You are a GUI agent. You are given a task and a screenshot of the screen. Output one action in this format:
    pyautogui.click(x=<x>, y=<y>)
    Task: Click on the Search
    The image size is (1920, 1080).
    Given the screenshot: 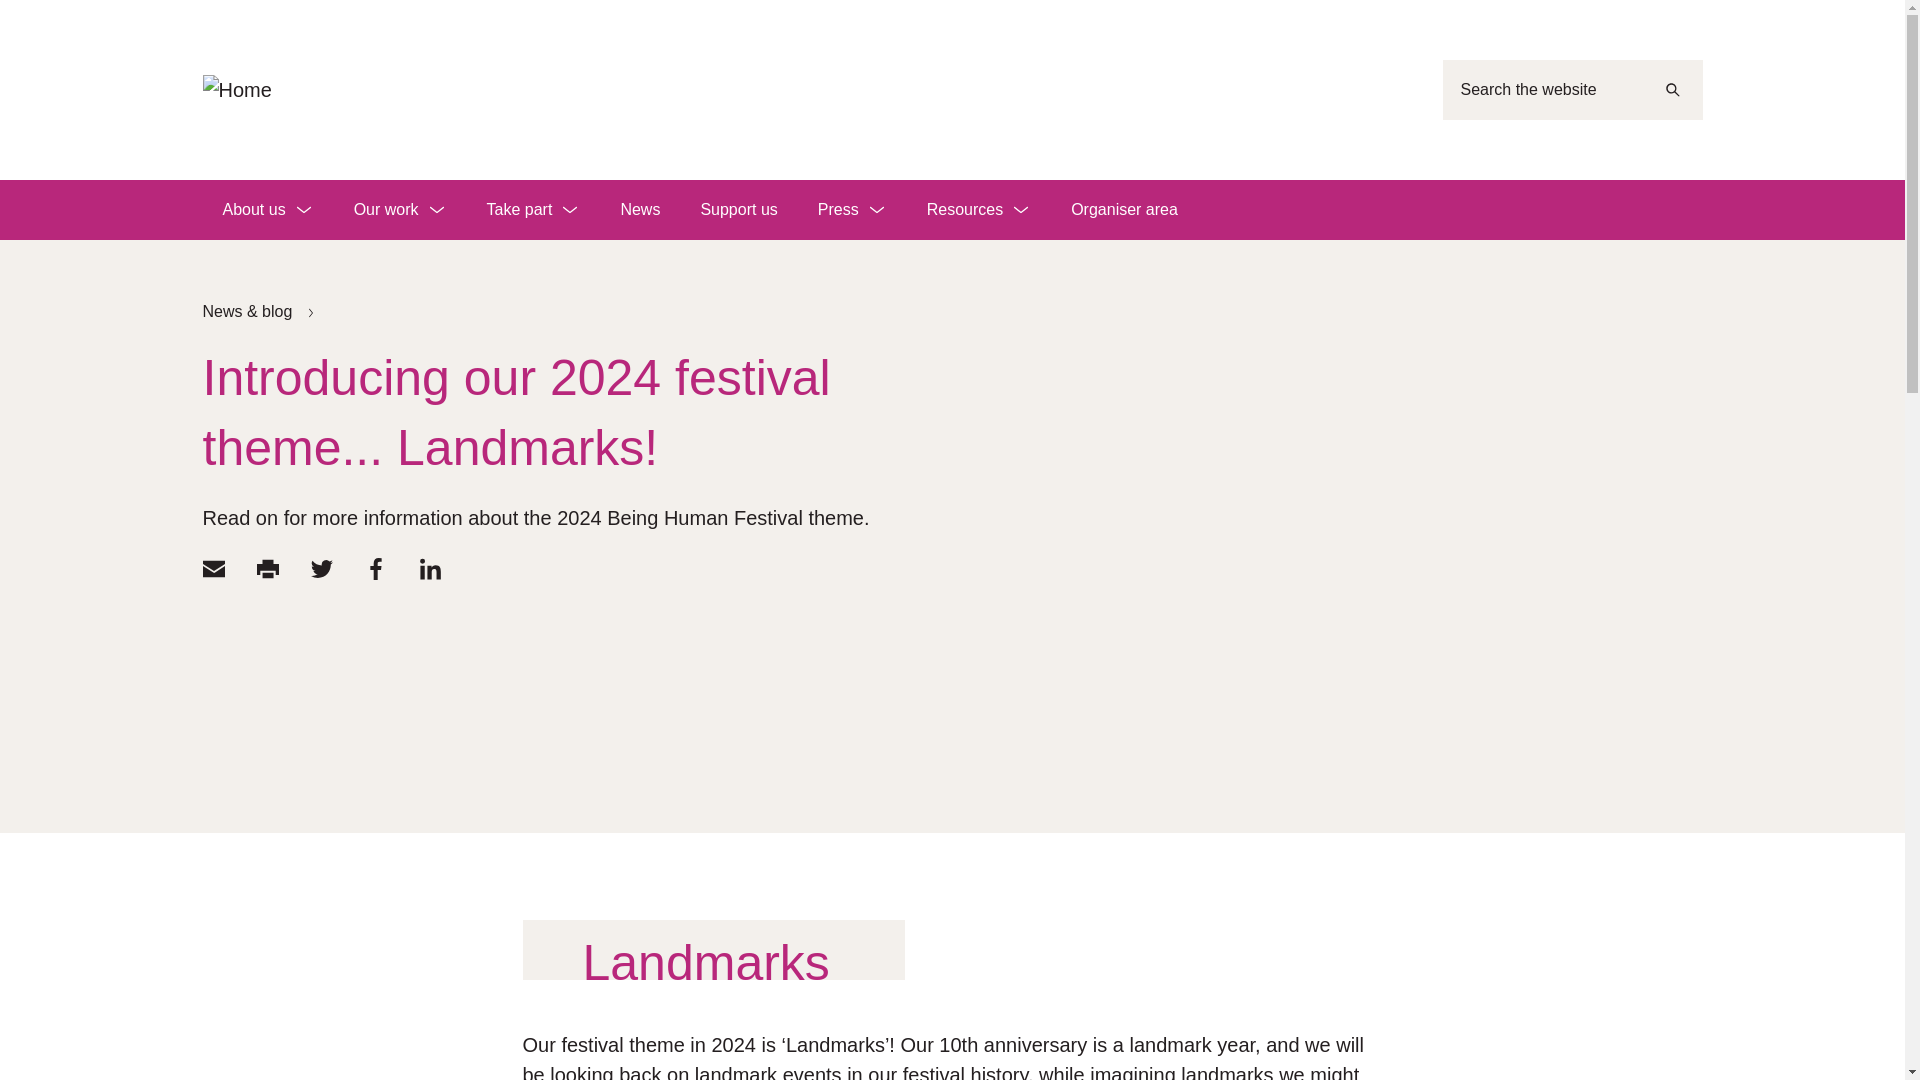 What is the action you would take?
    pyautogui.click(x=1671, y=90)
    